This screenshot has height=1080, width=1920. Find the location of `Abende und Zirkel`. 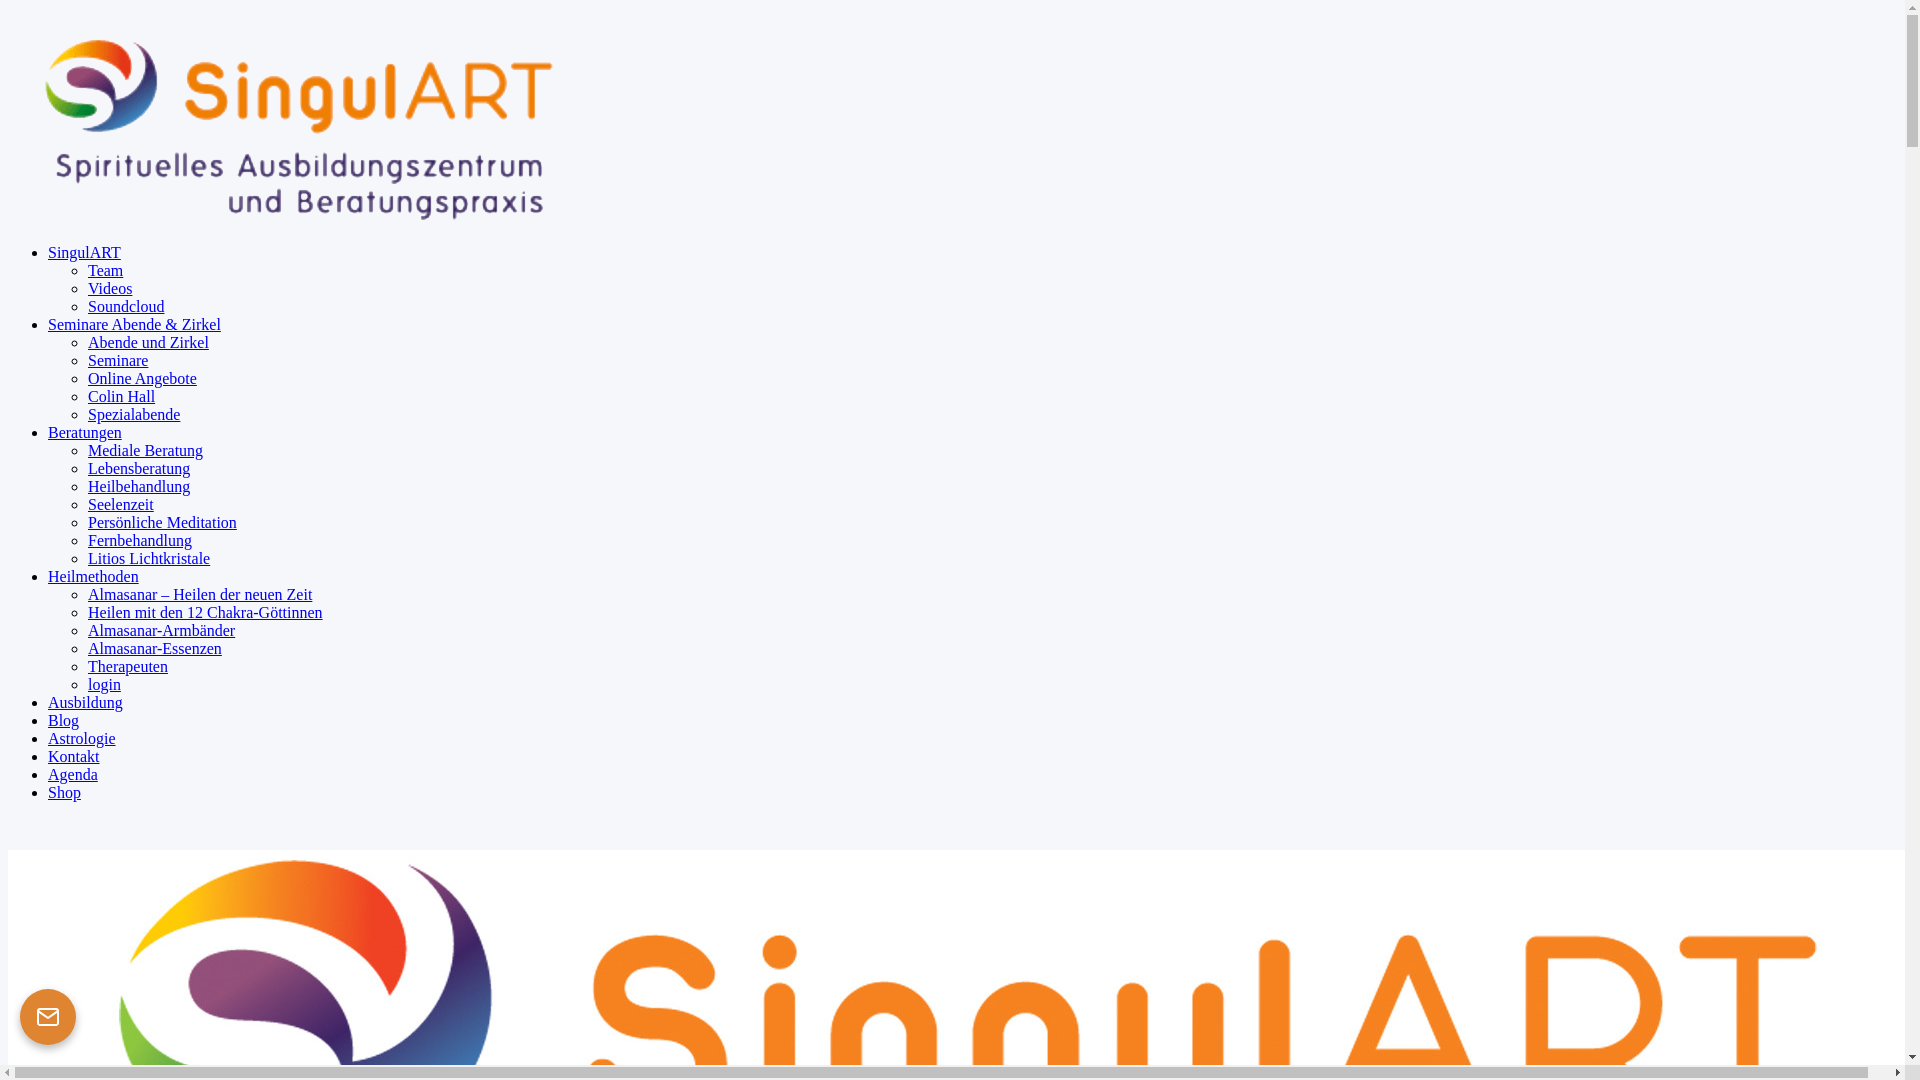

Abende und Zirkel is located at coordinates (148, 342).